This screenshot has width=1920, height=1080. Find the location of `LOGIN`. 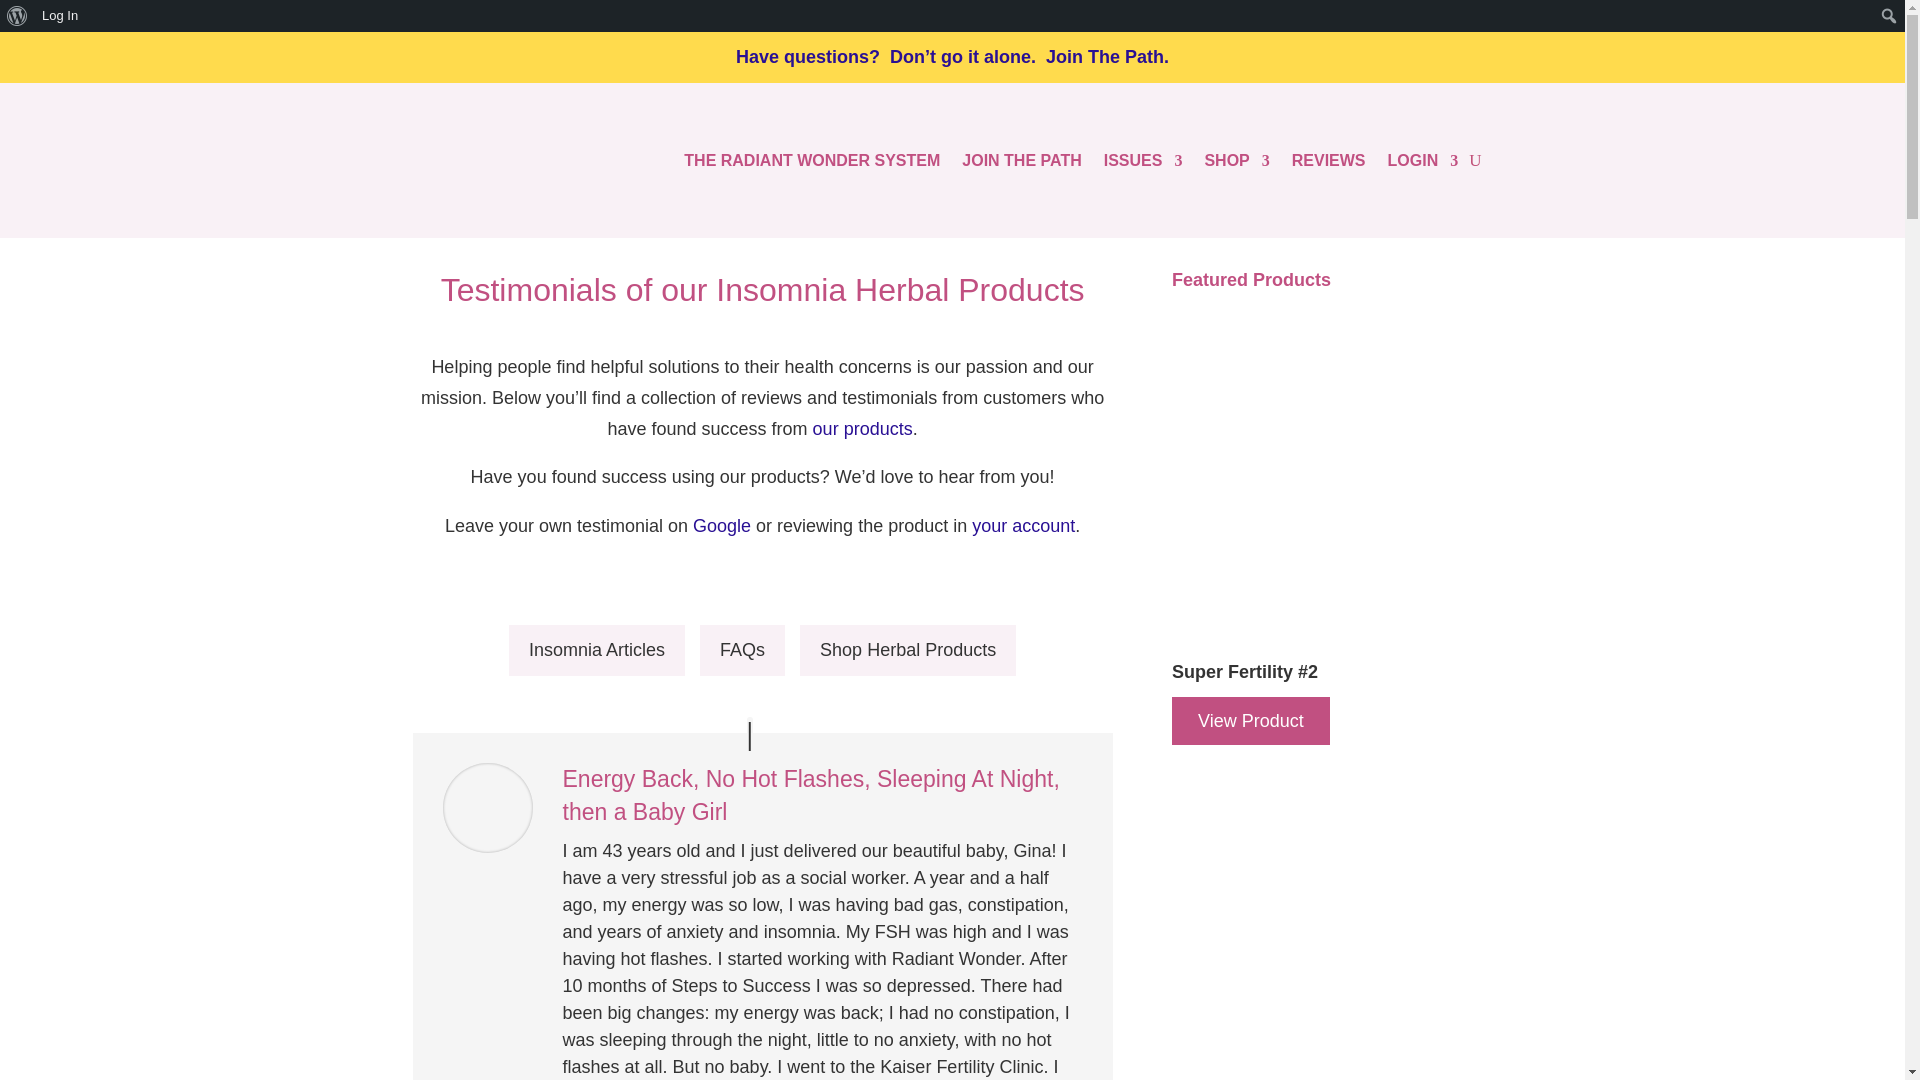

LOGIN is located at coordinates (1424, 160).